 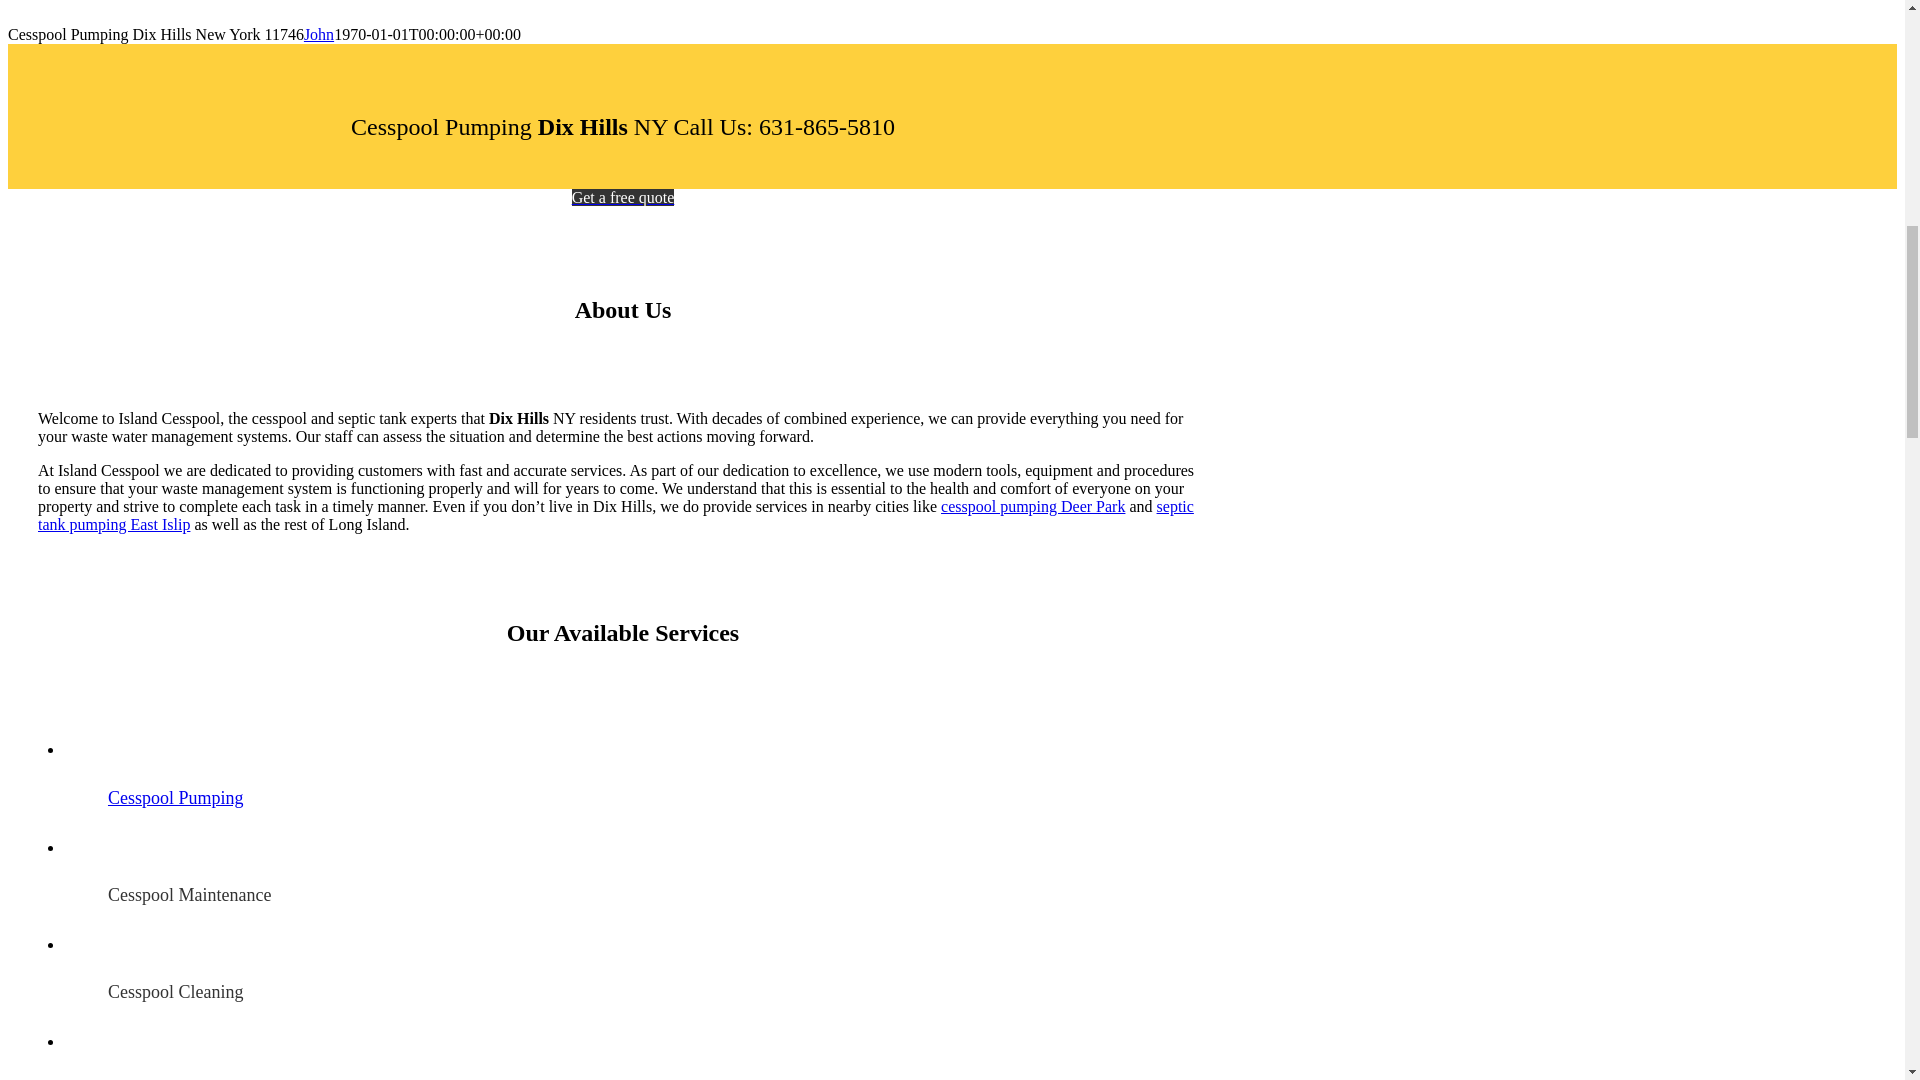 I want to click on John, so click(x=318, y=34).